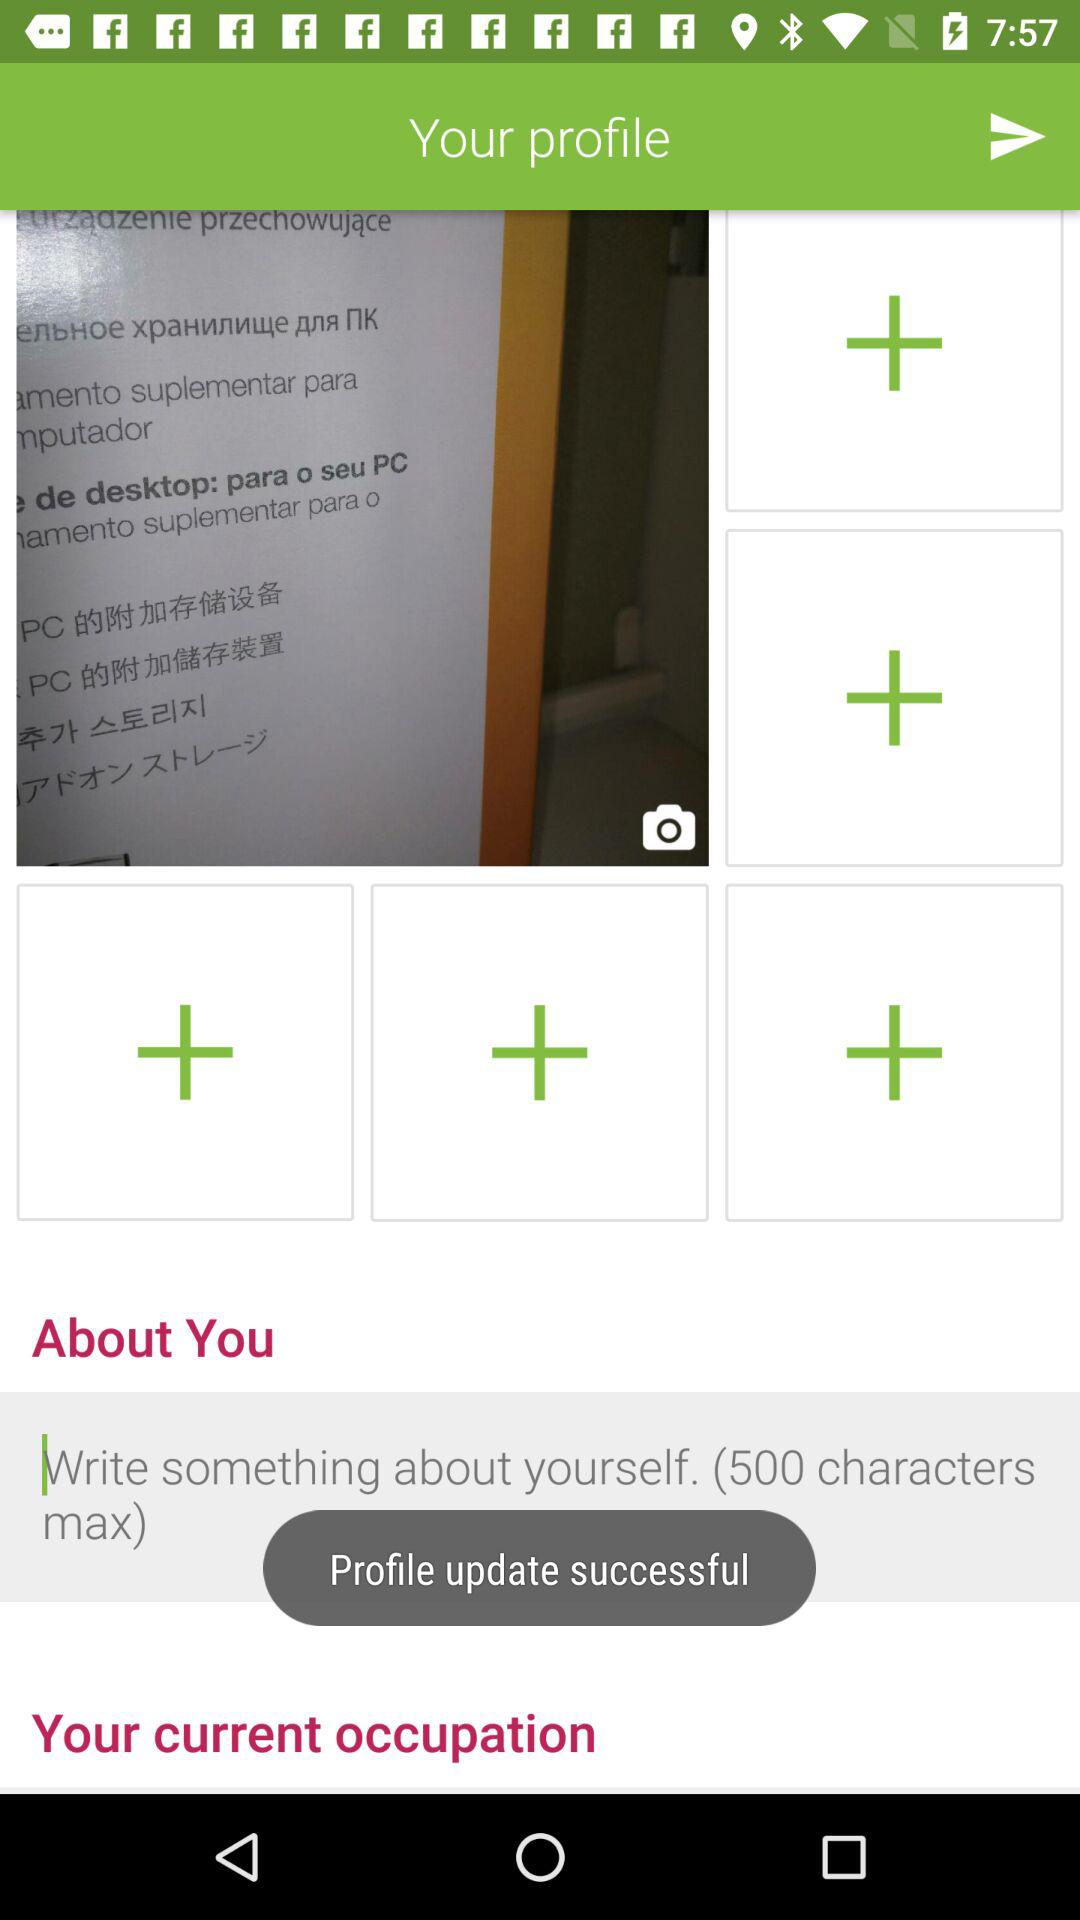 Image resolution: width=1080 pixels, height=1920 pixels. What do you see at coordinates (894, 361) in the screenshot?
I see `add profile photo` at bounding box center [894, 361].